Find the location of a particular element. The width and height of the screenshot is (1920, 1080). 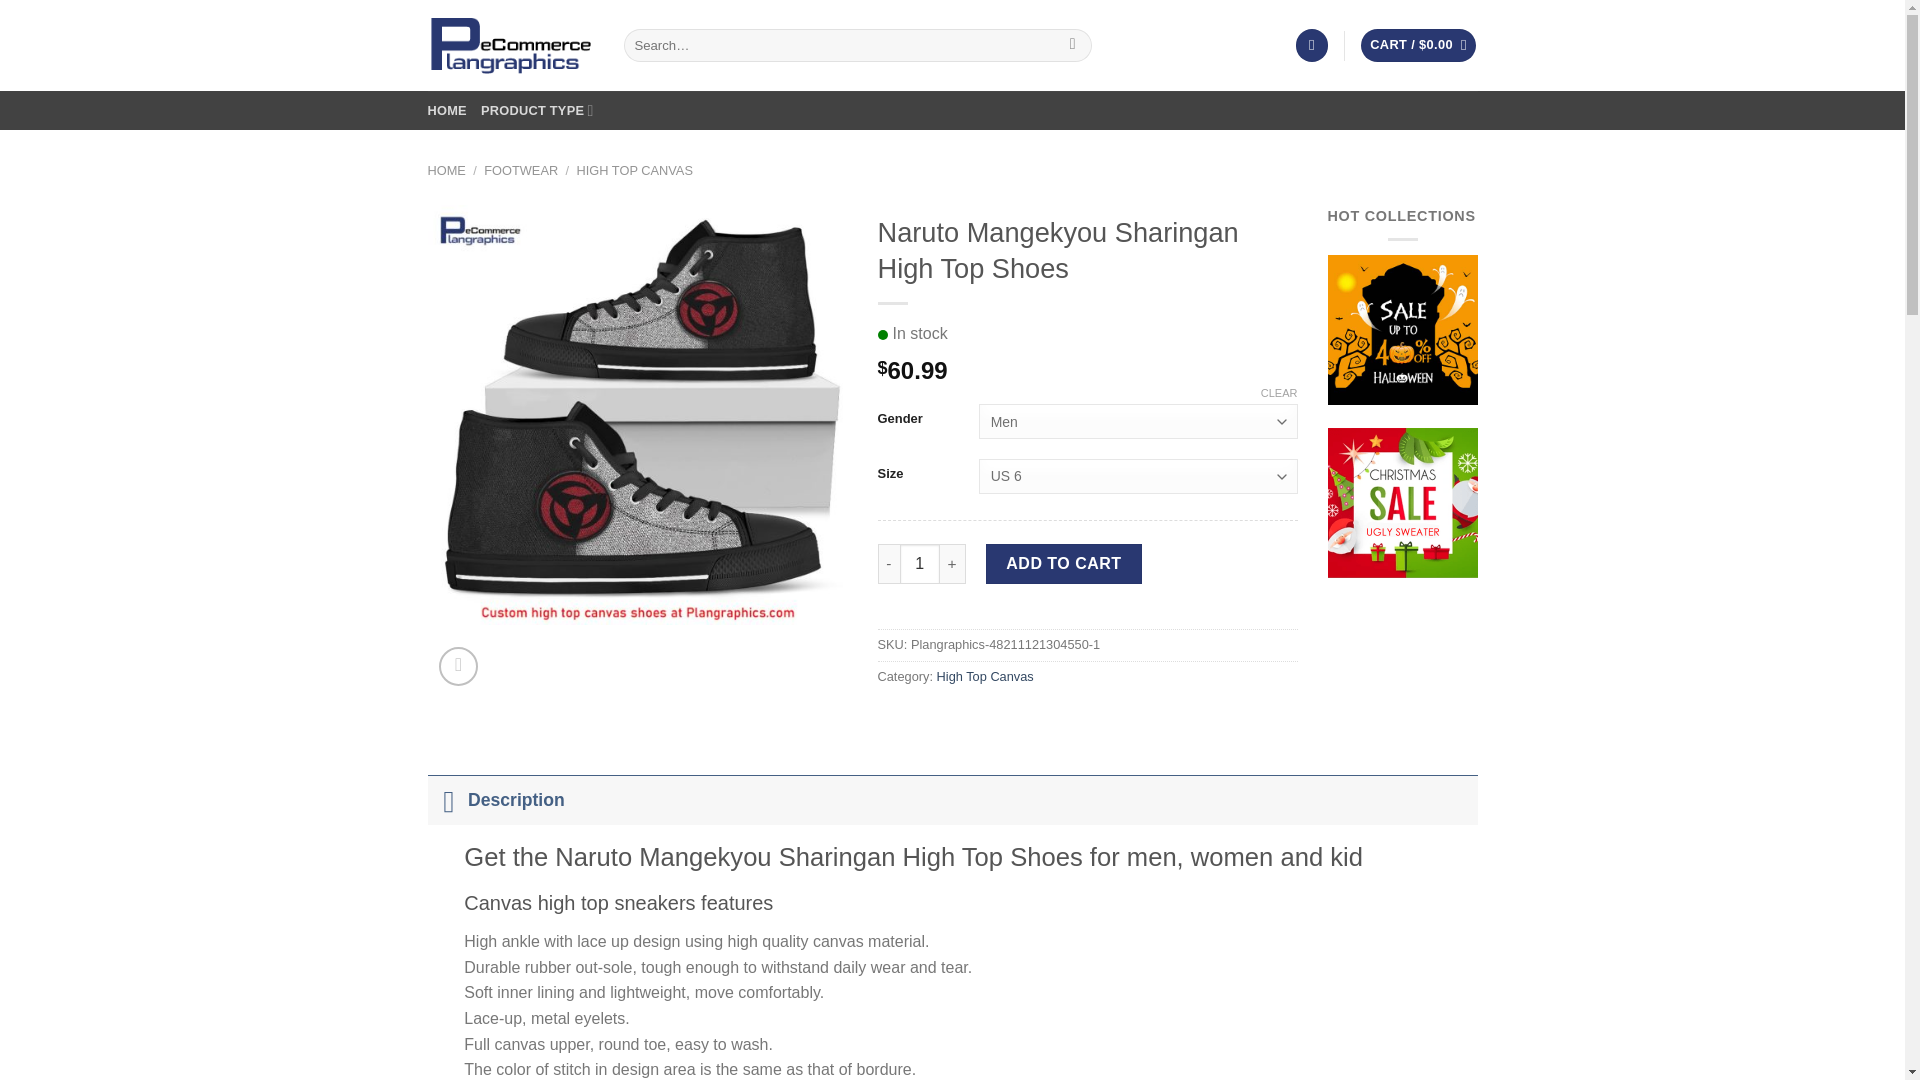

HOME is located at coordinates (447, 170).